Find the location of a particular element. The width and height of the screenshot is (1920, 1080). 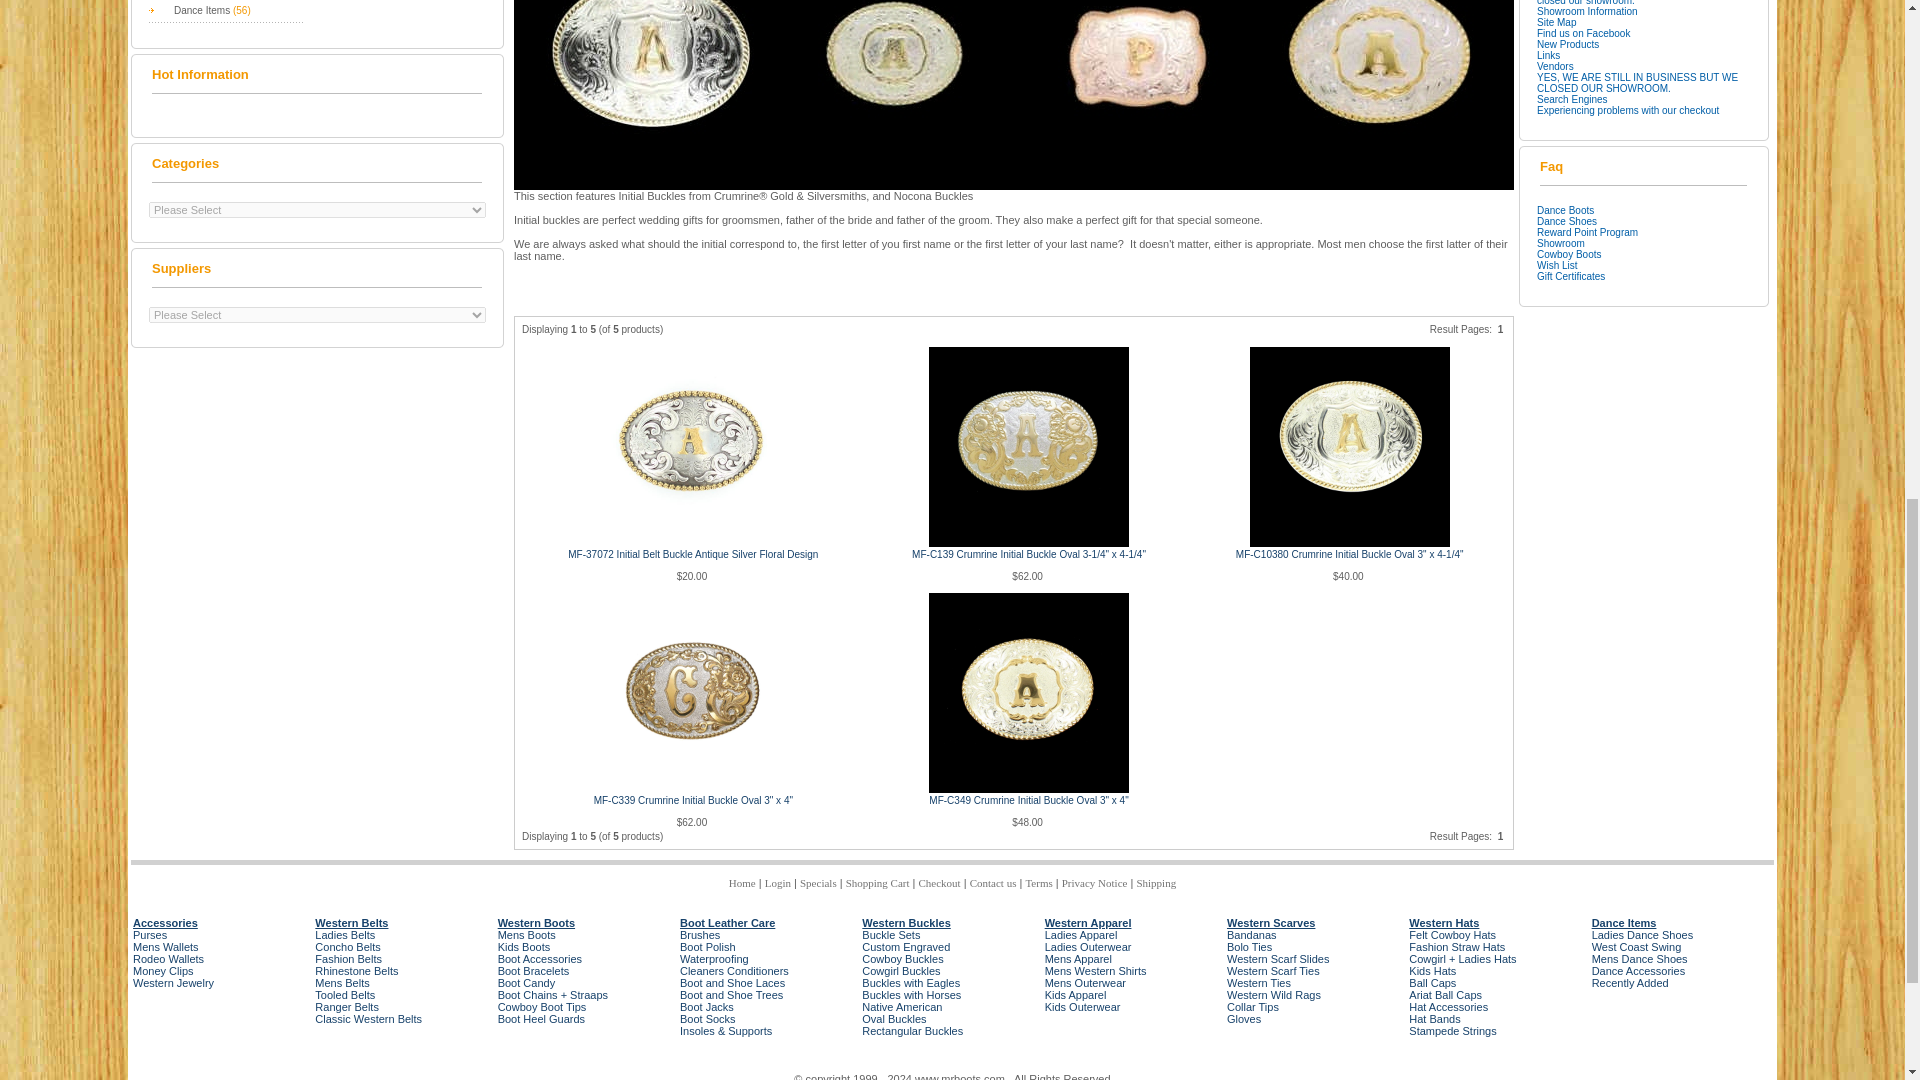

 MF-C339 Crumrine Initial Buckle Oval 3" x 4"  is located at coordinates (692, 692).